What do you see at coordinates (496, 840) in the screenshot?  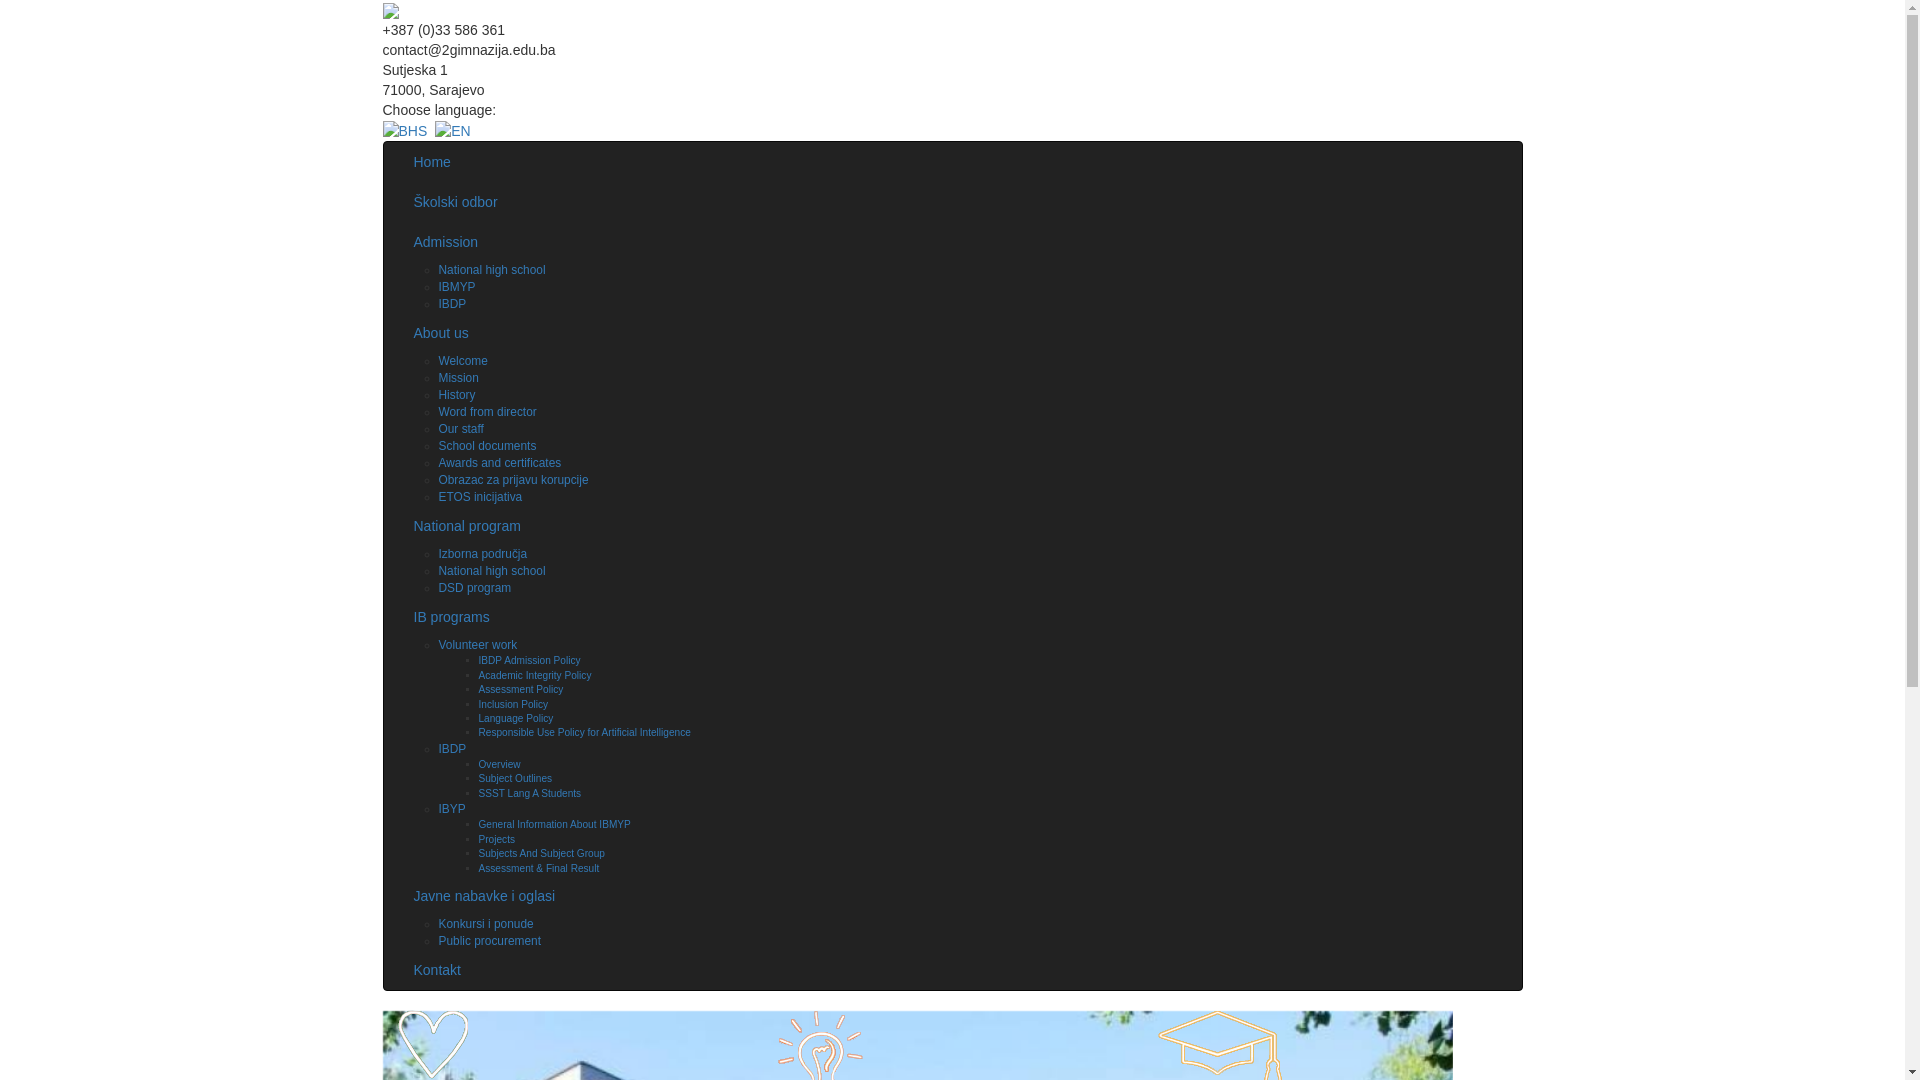 I see `Projects` at bounding box center [496, 840].